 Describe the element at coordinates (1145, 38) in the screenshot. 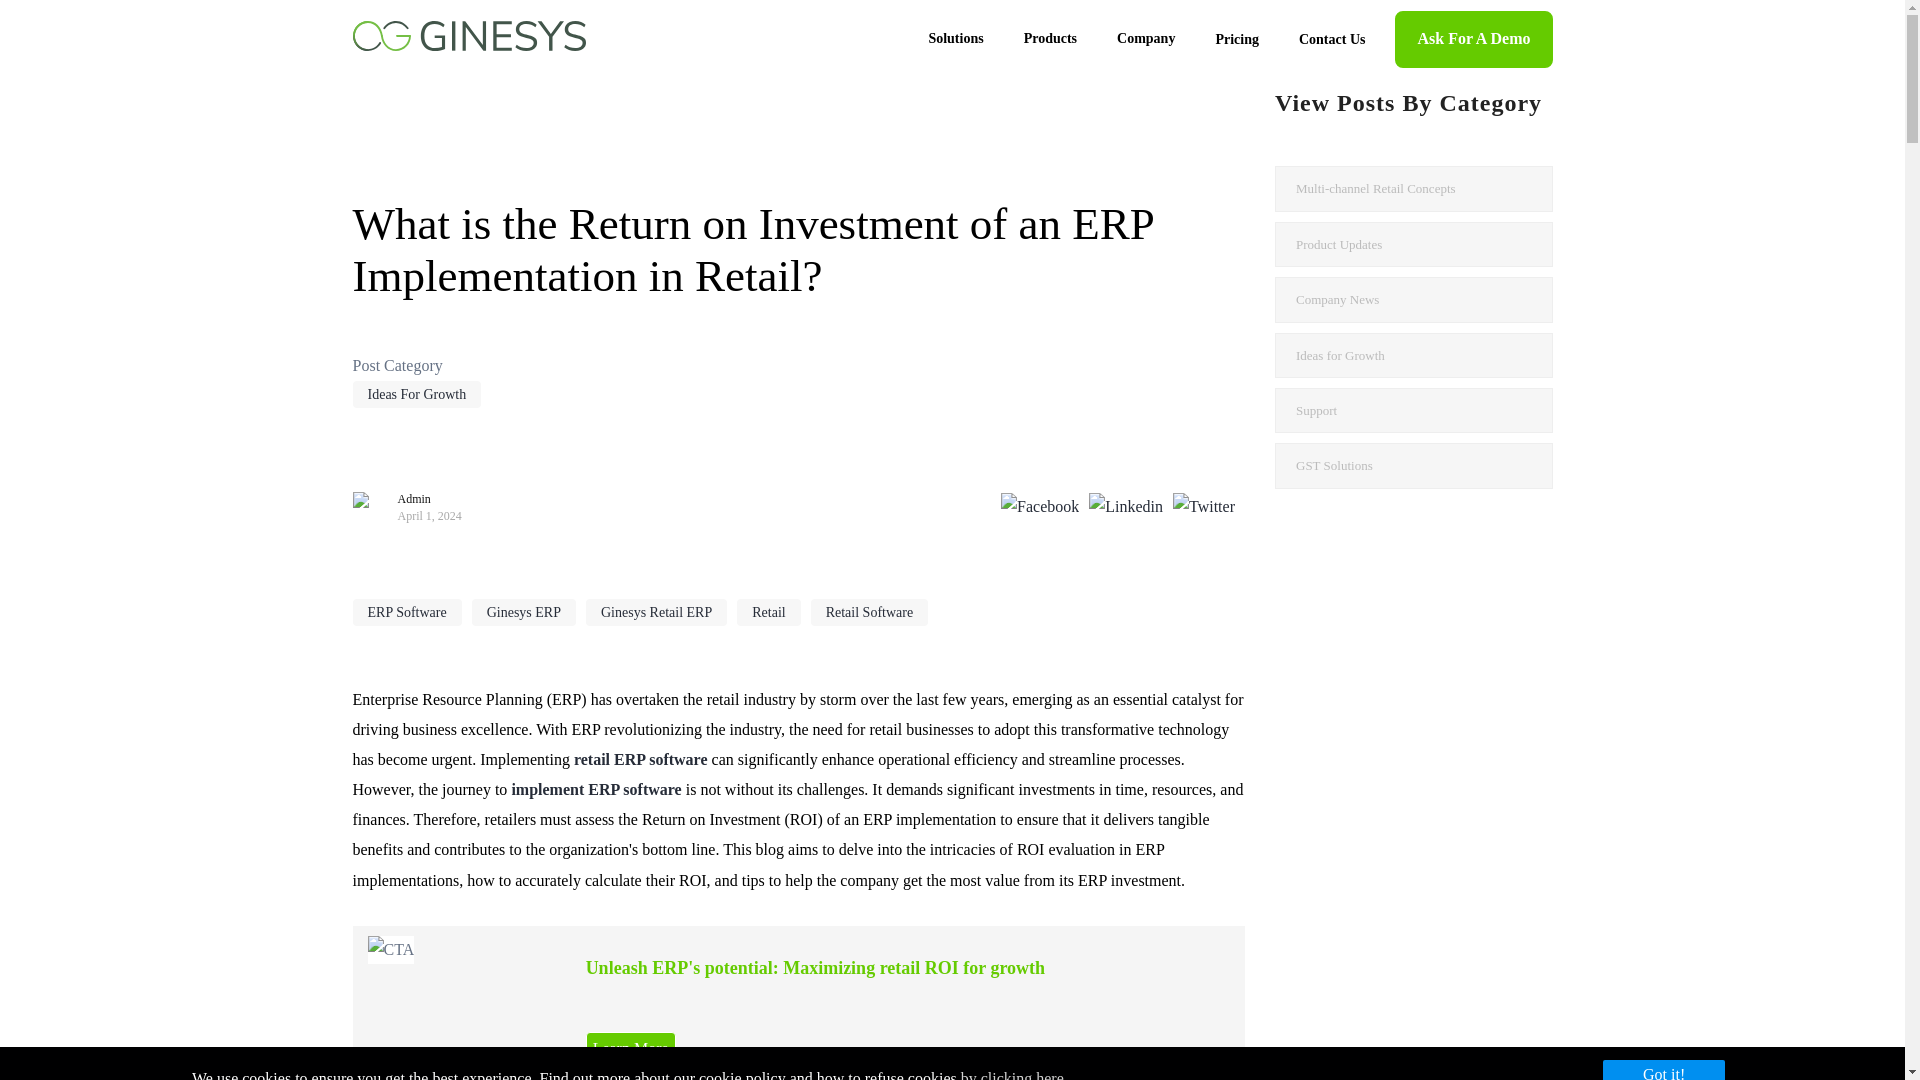

I see `Company` at that location.